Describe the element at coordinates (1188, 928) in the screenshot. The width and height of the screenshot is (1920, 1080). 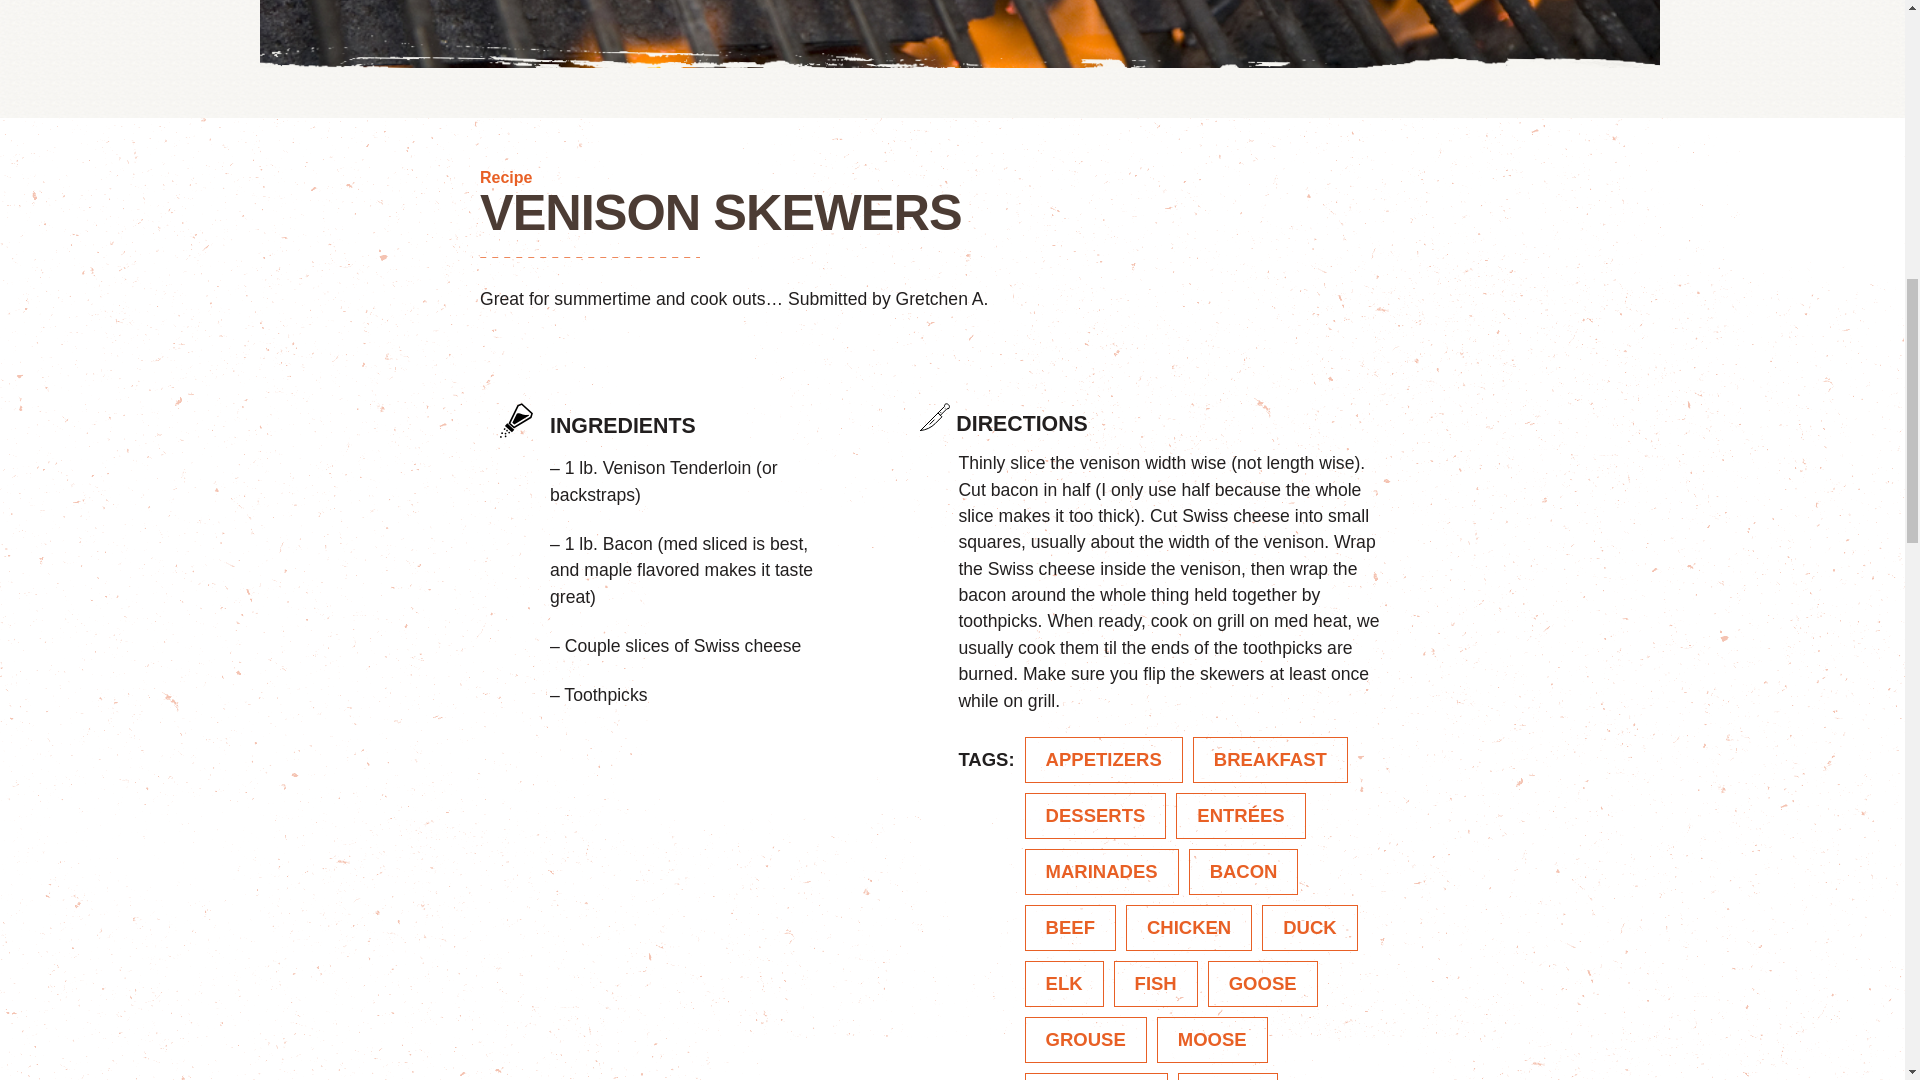
I see `CHICKEN` at that location.